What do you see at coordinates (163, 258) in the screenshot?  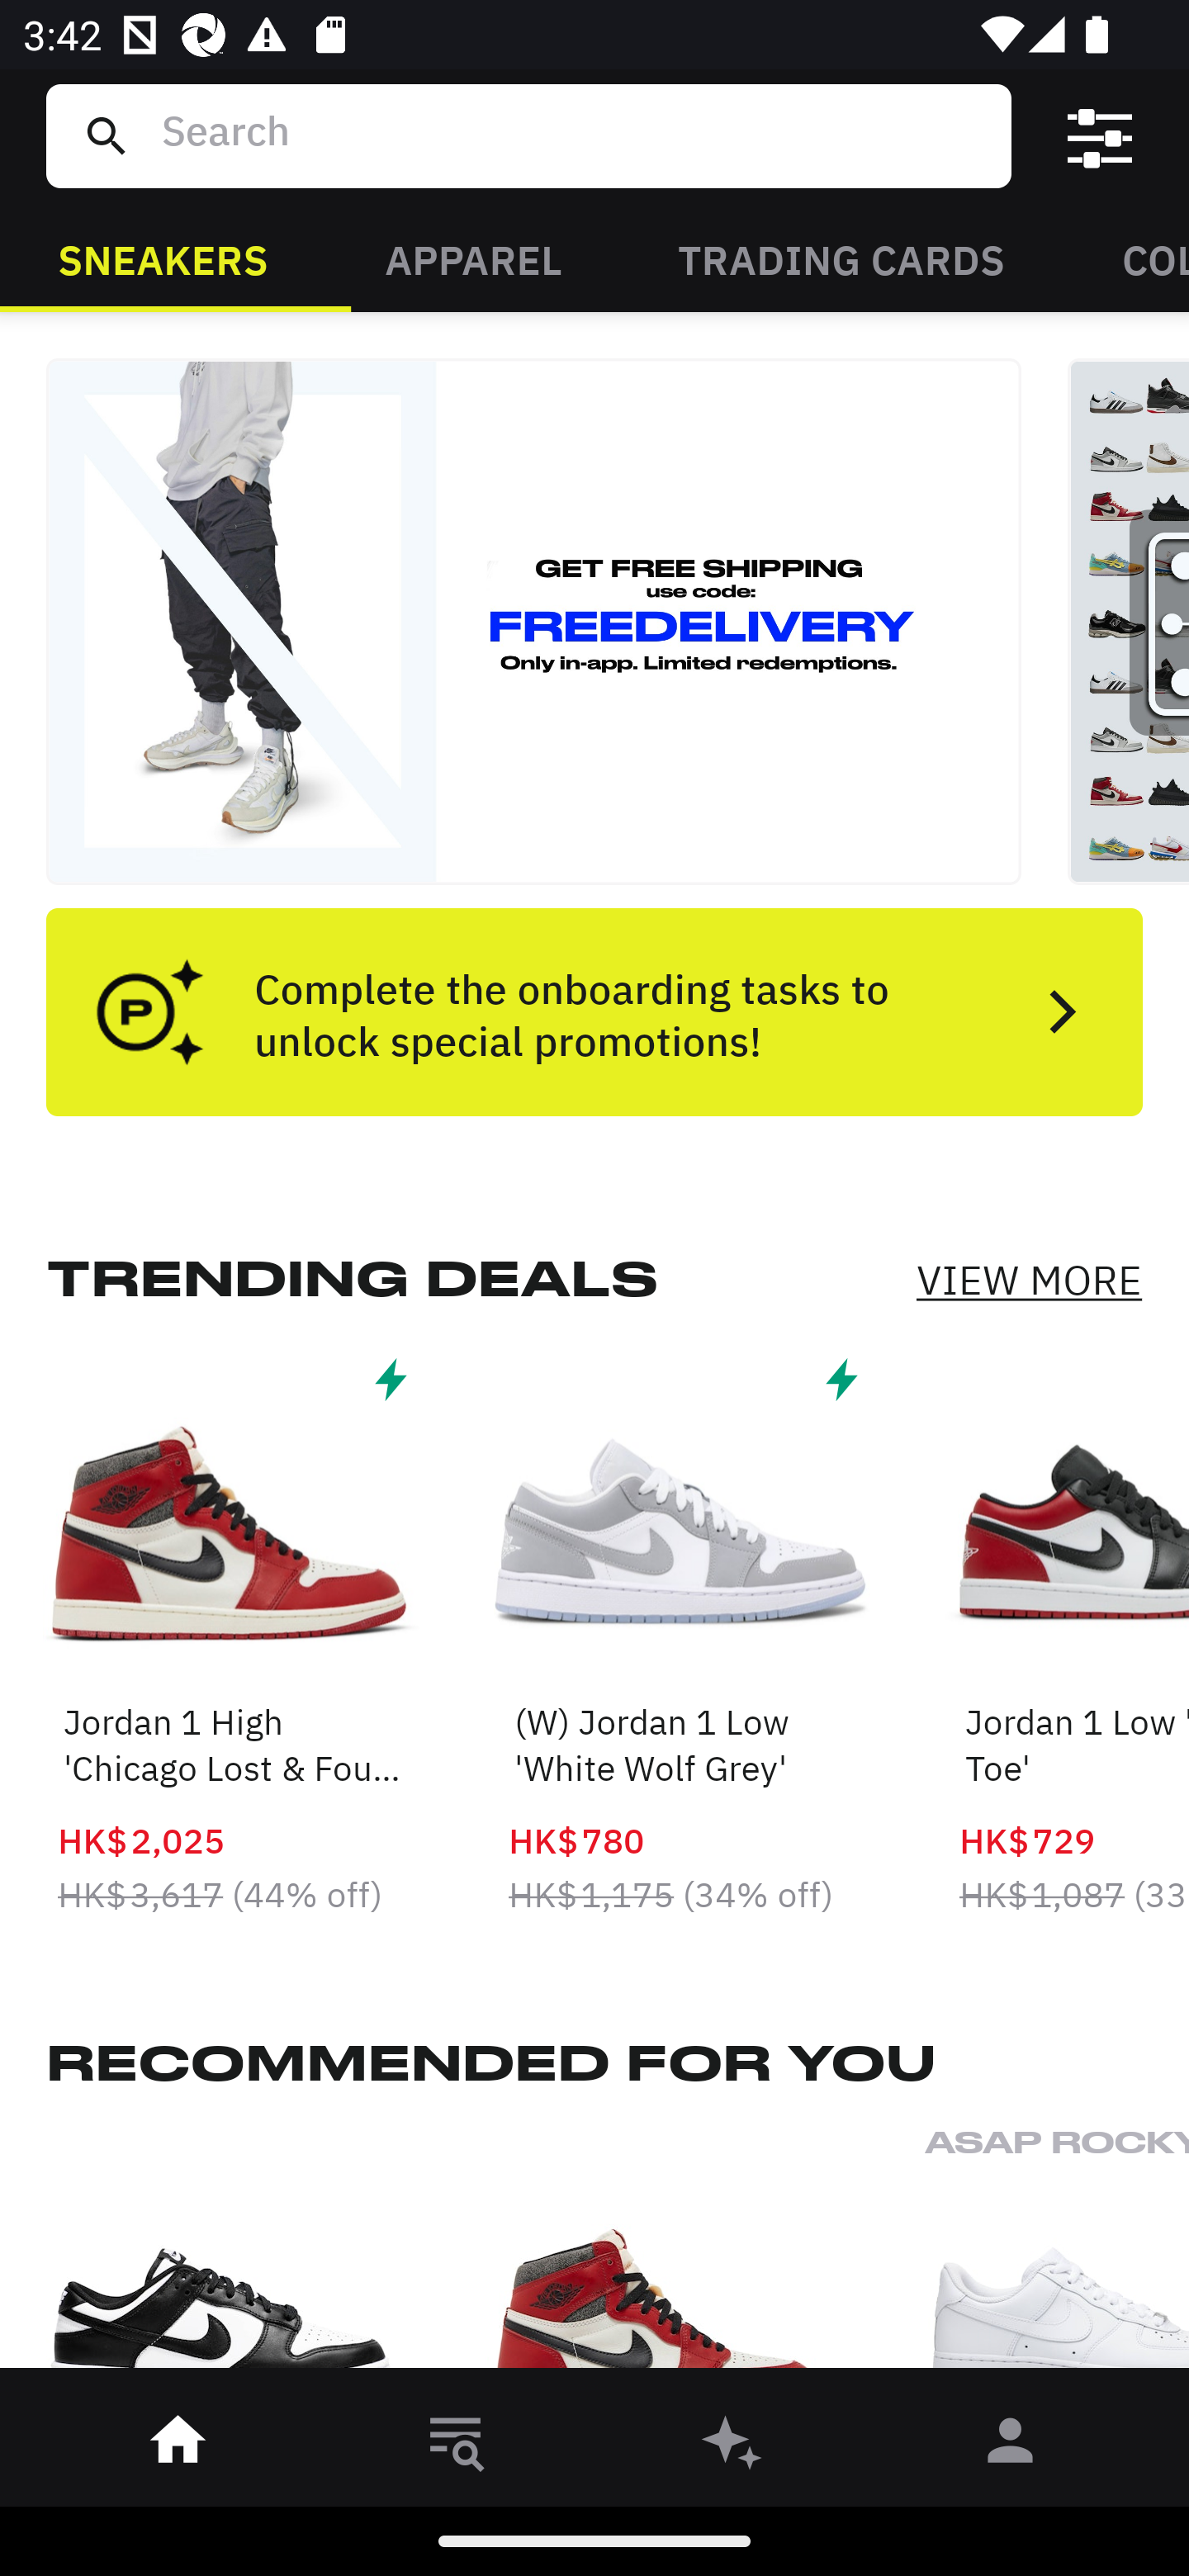 I see `SNEAKERS` at bounding box center [163, 258].